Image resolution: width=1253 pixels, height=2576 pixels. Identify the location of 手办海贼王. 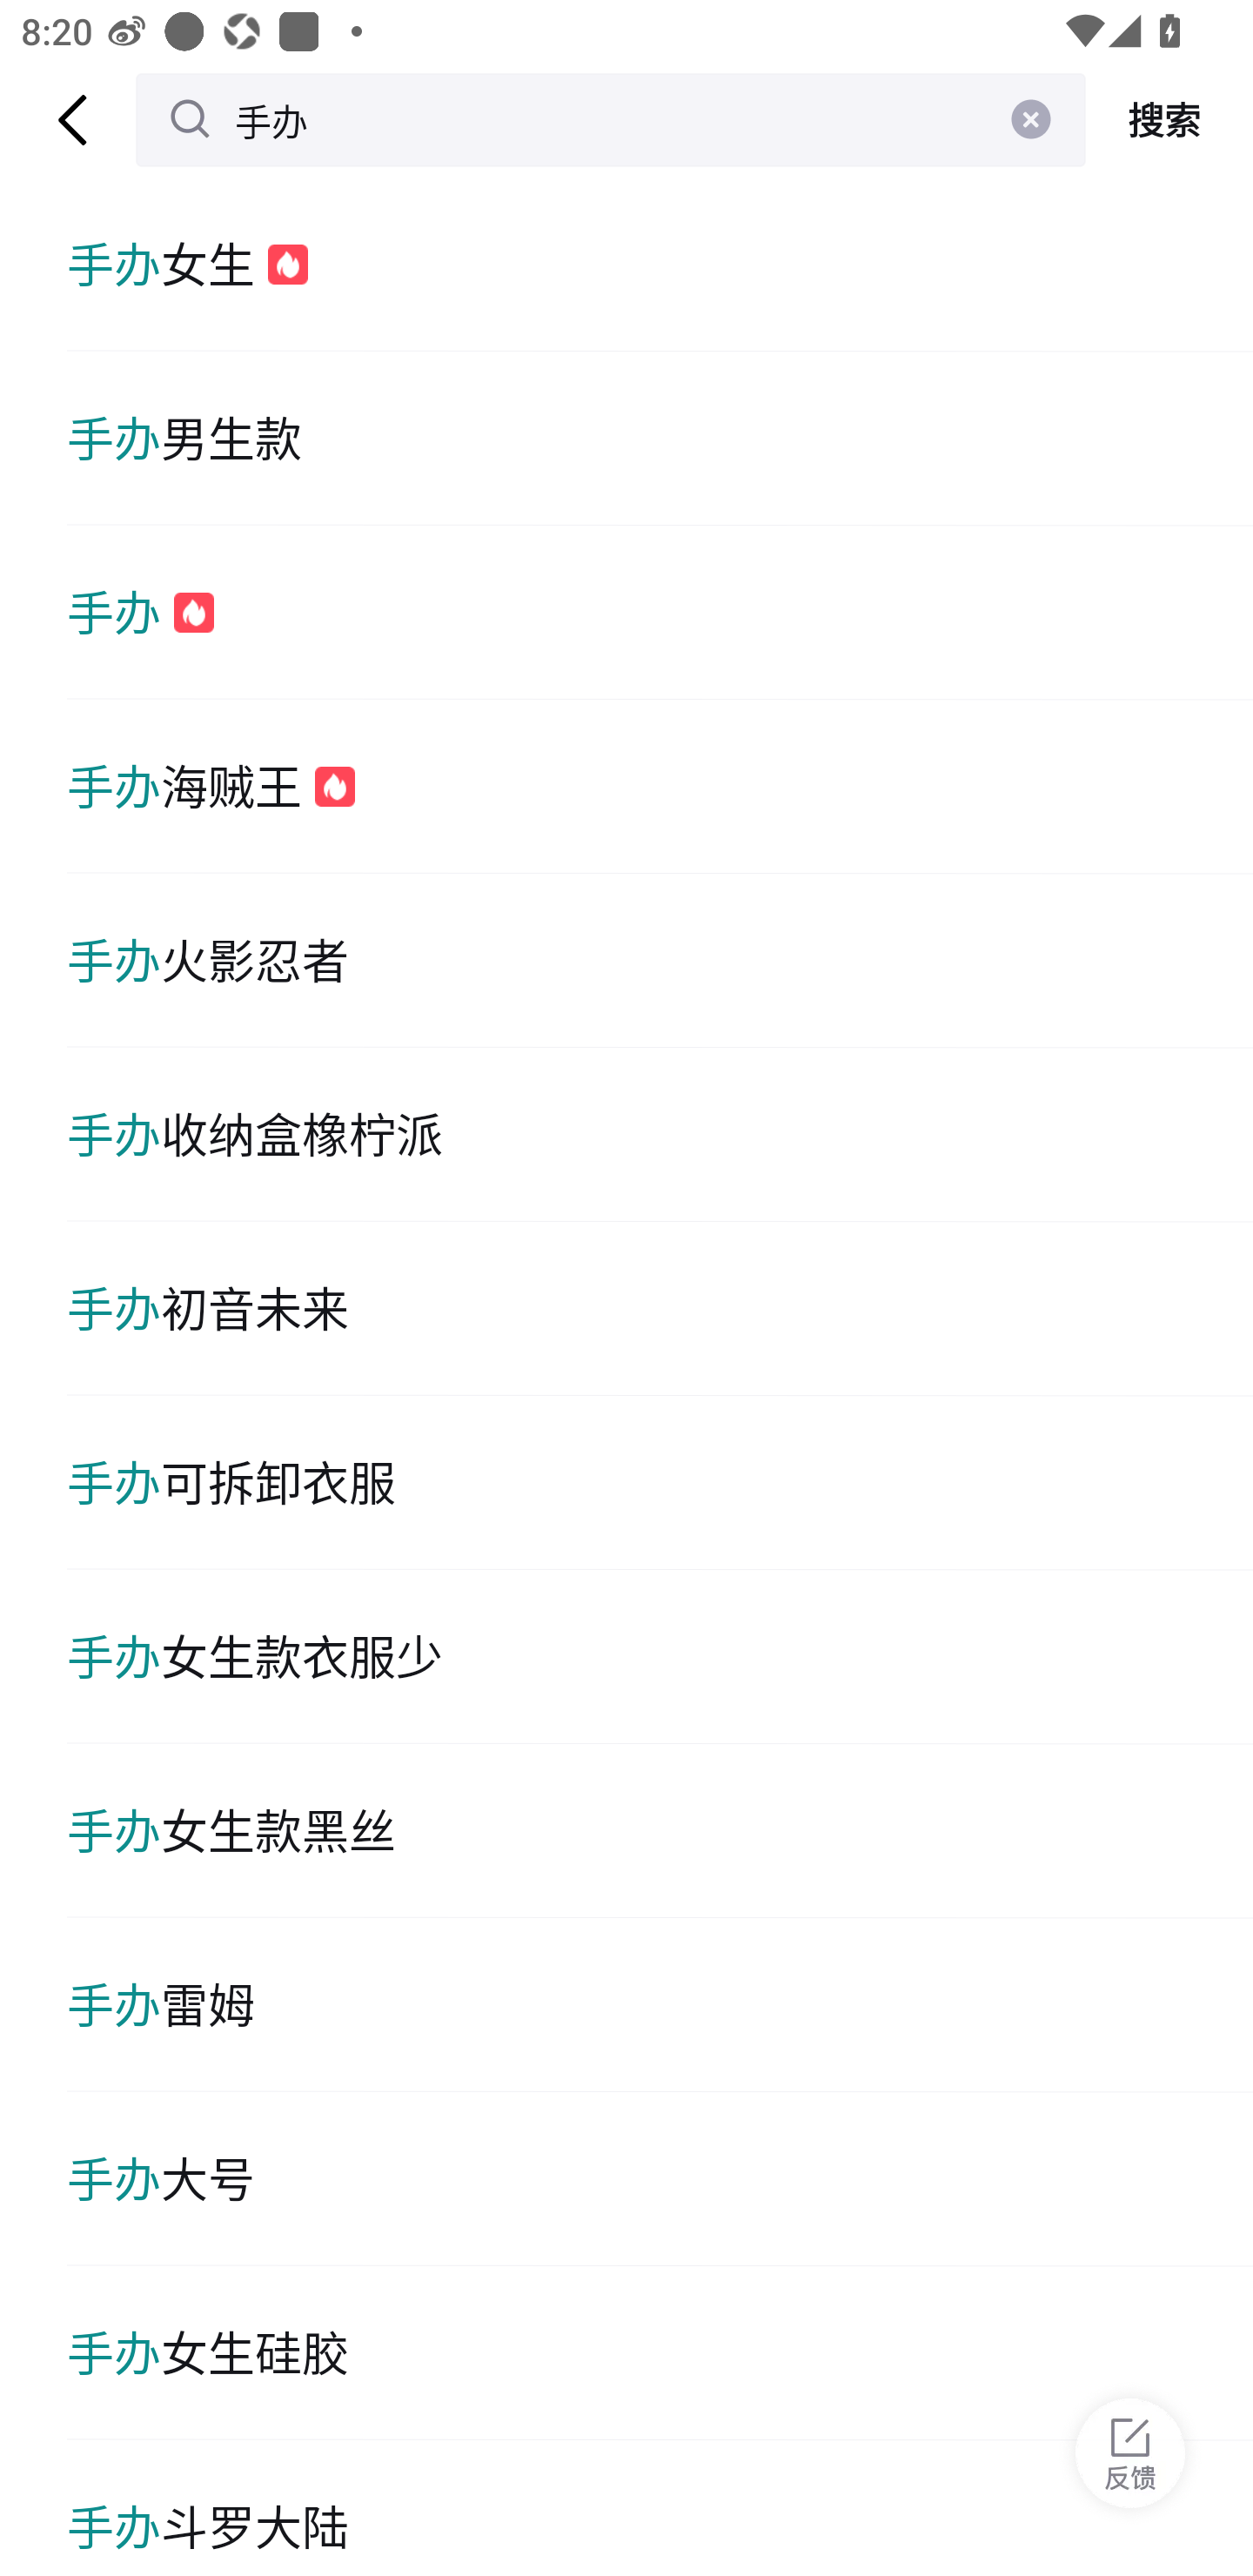
(660, 787).